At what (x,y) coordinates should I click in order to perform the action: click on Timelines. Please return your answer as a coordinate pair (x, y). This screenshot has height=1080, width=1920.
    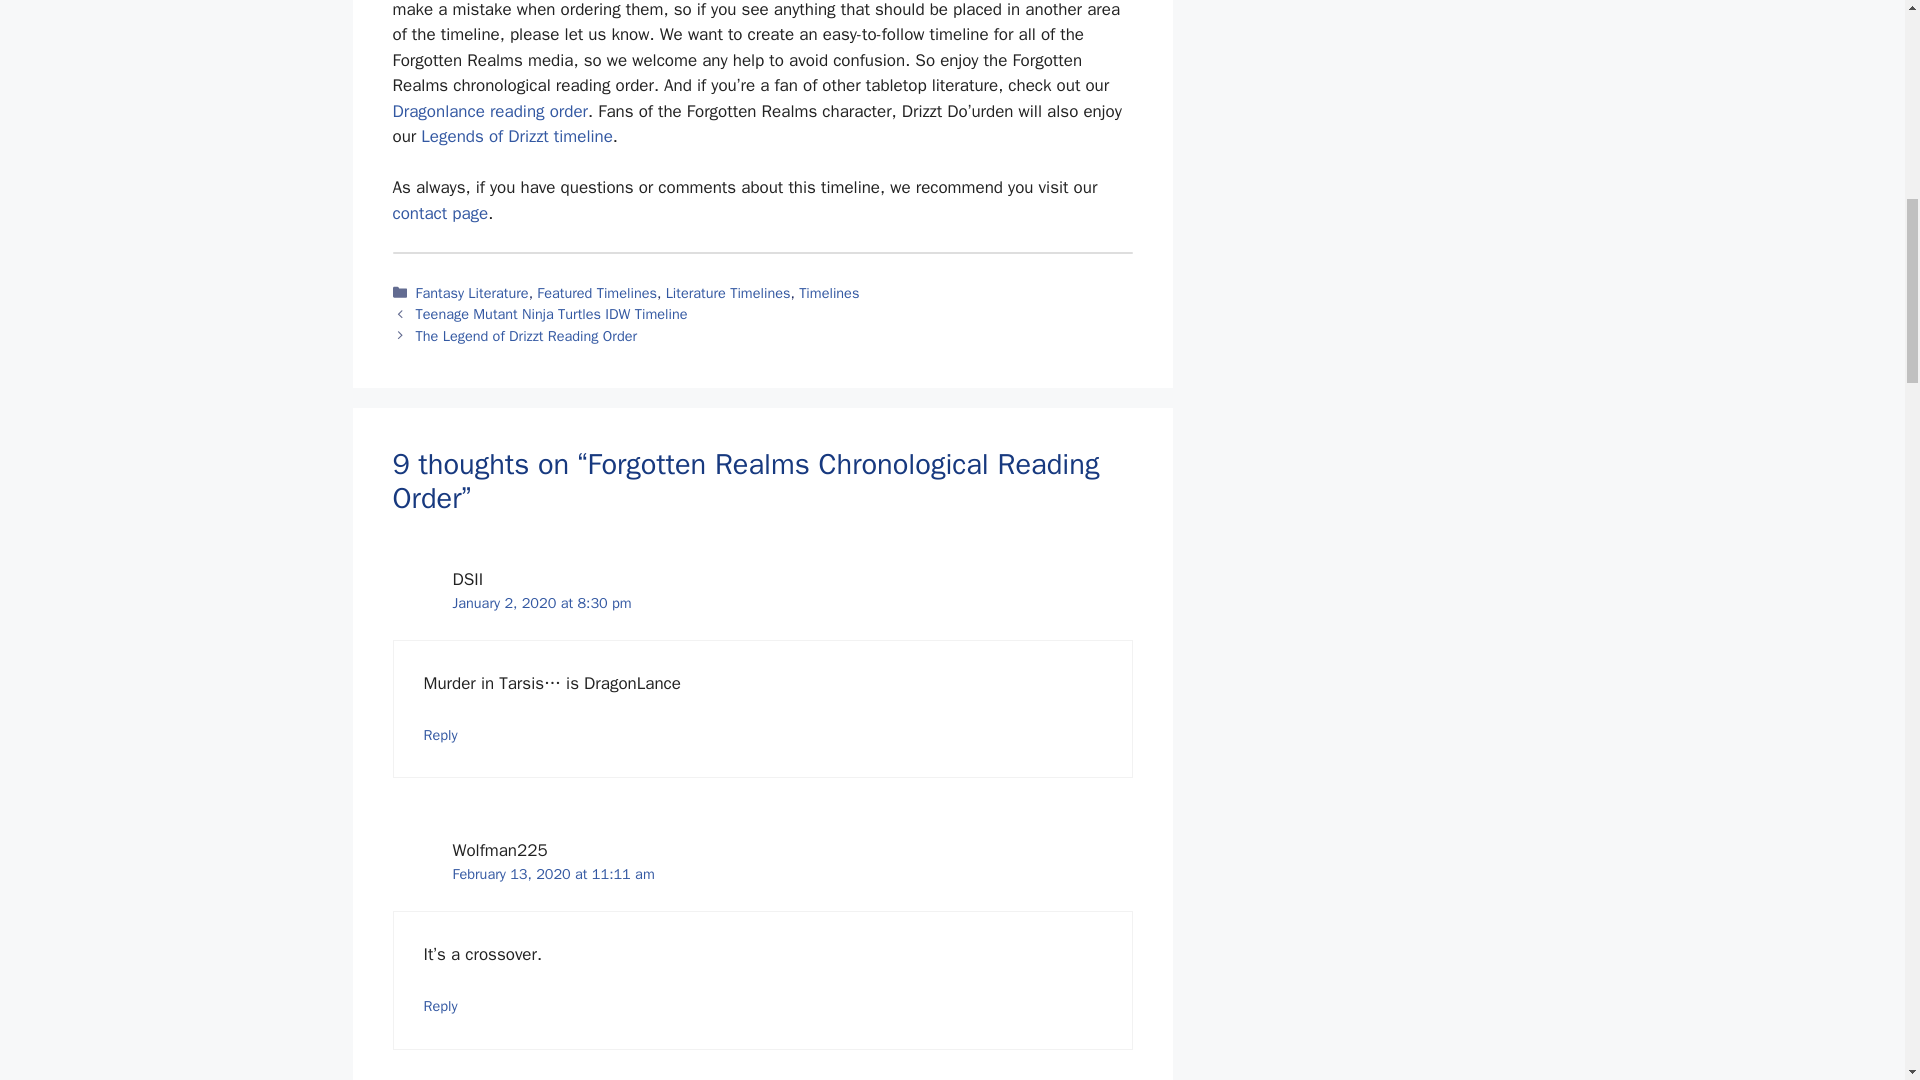
    Looking at the image, I should click on (828, 293).